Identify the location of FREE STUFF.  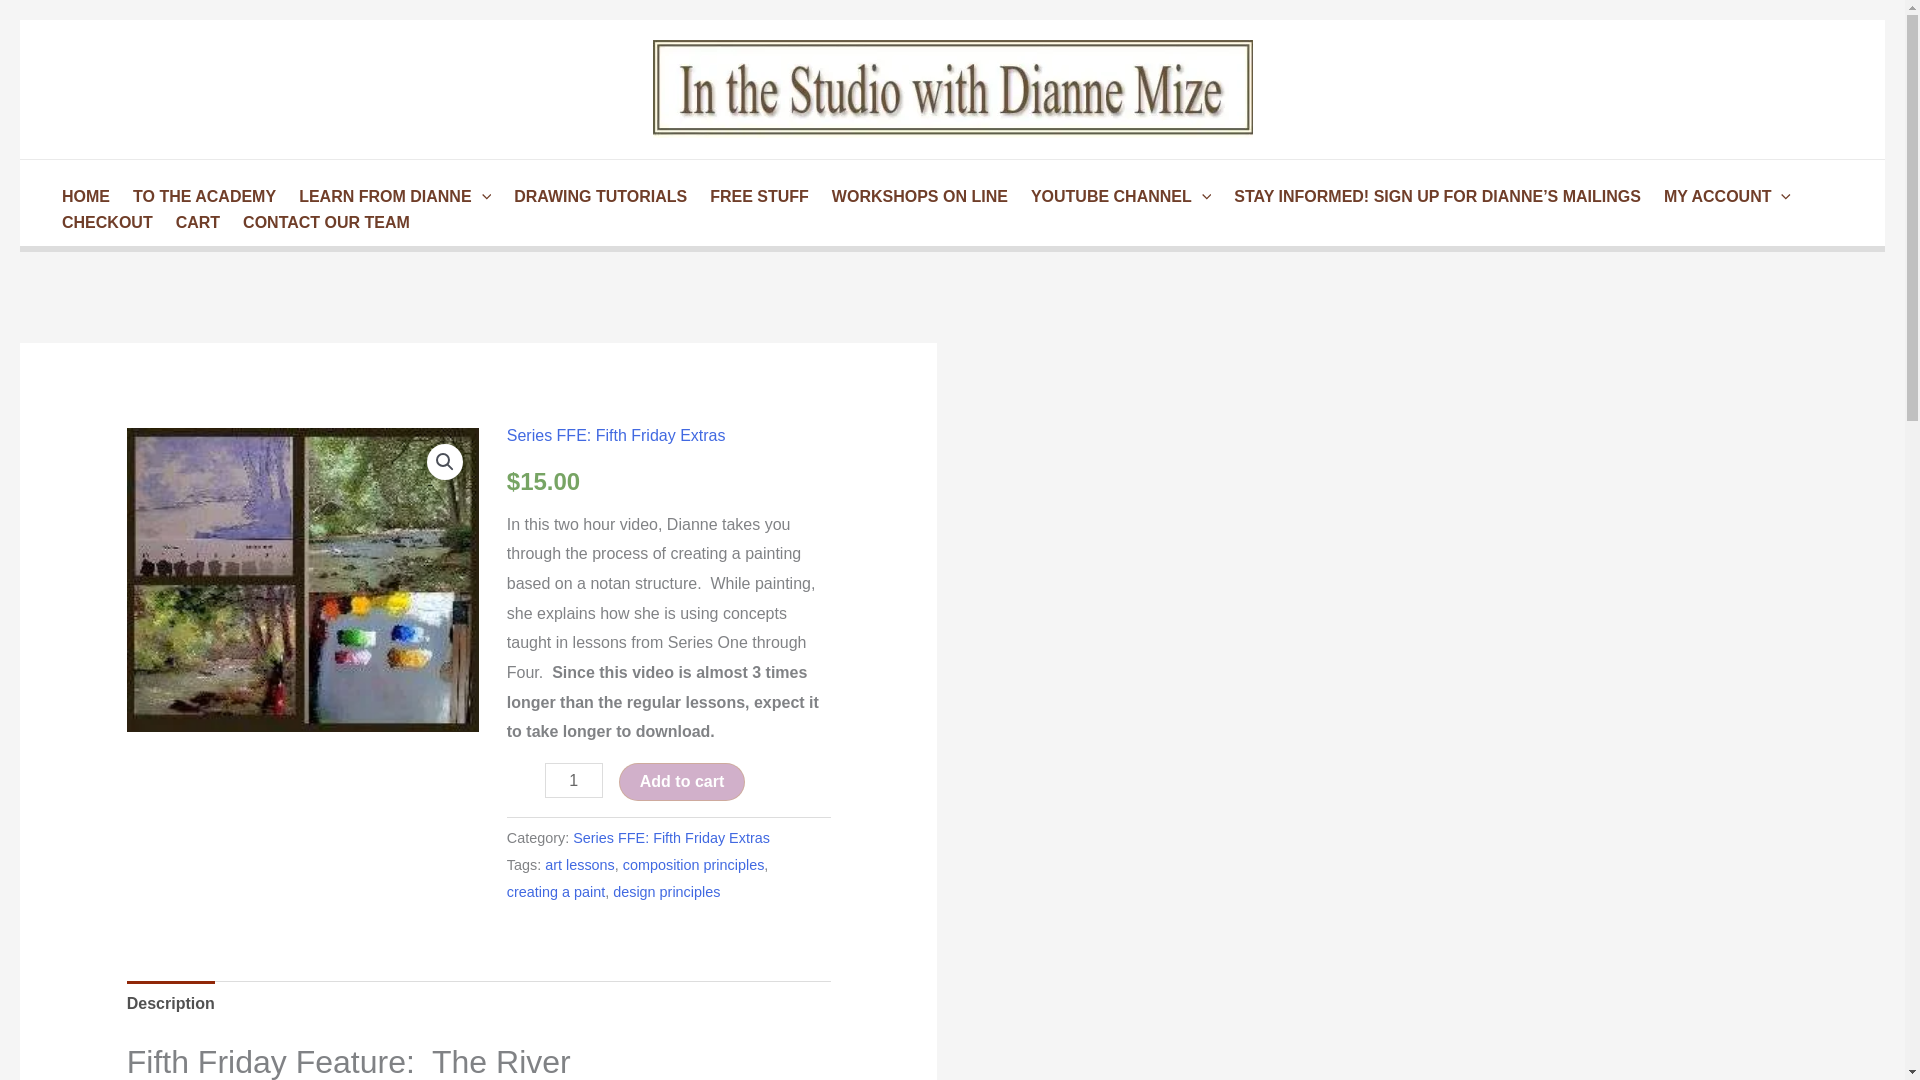
(756, 196).